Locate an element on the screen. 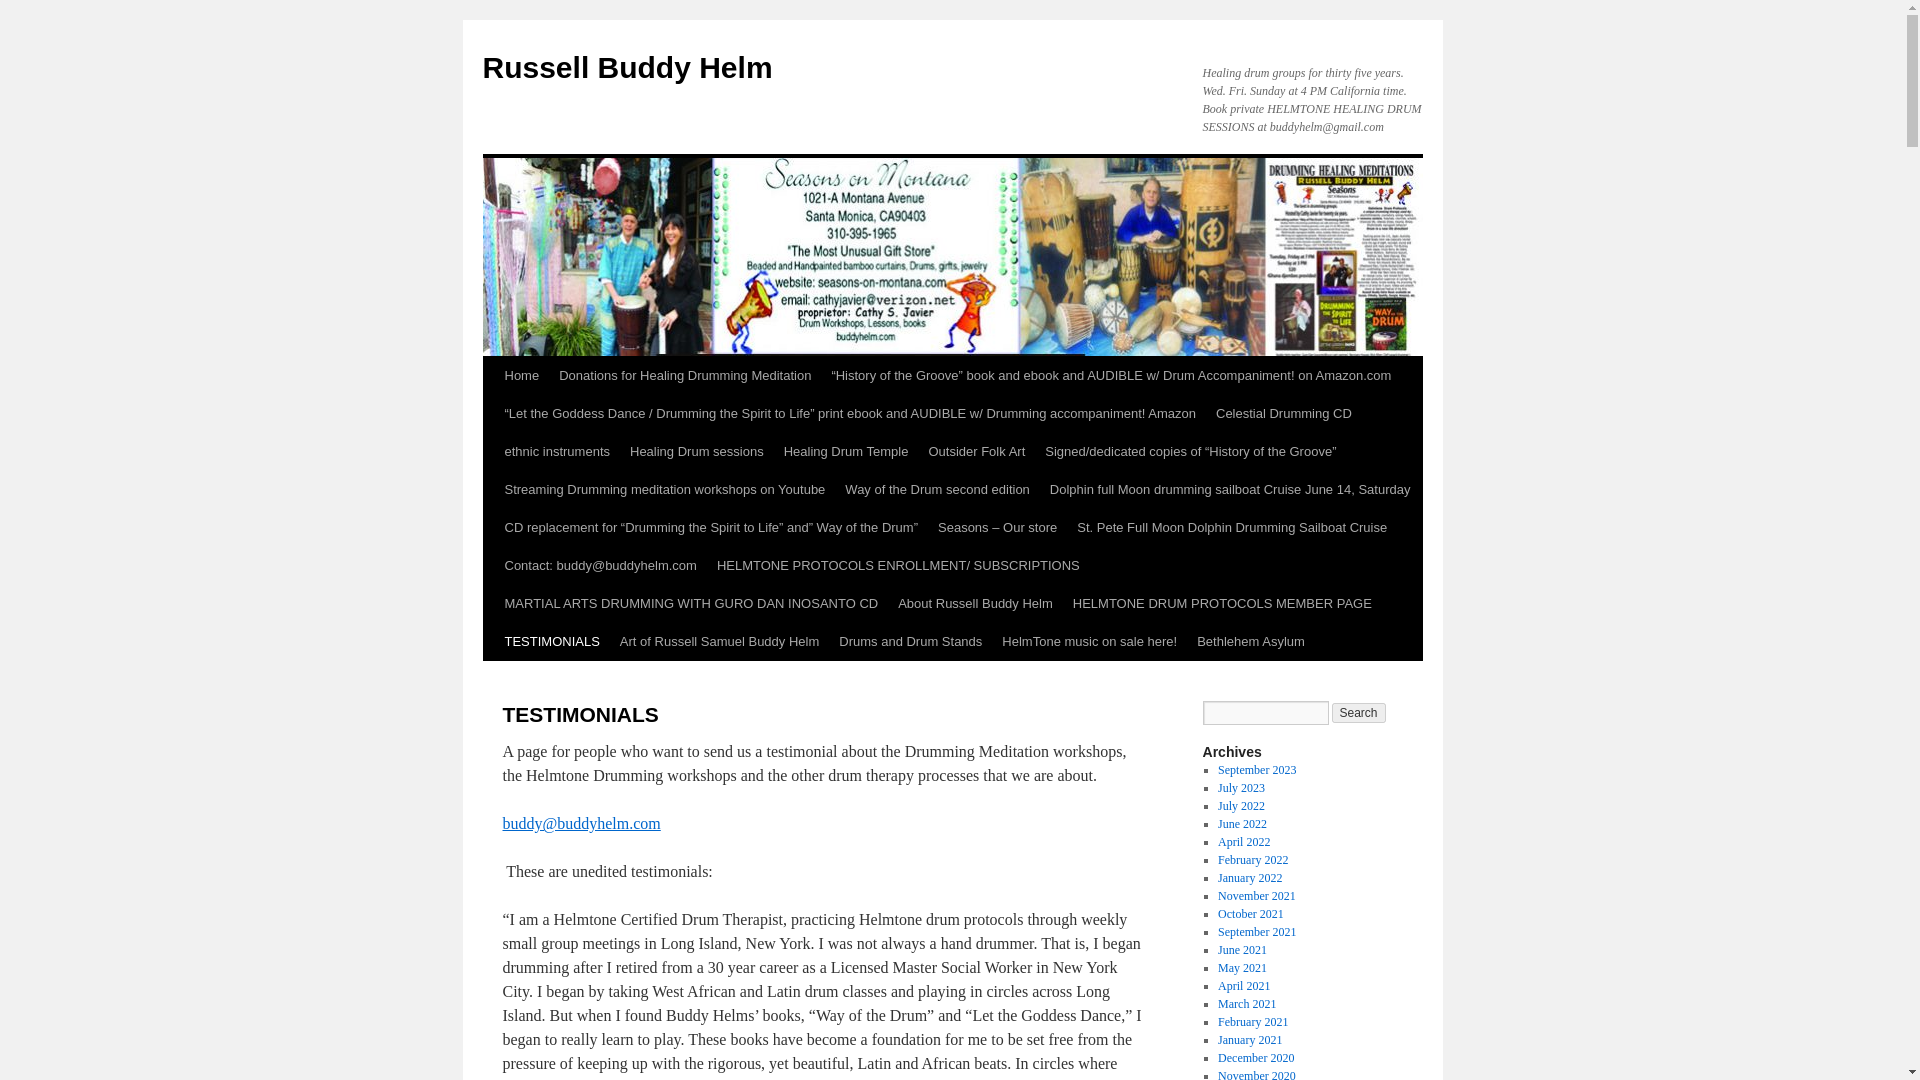 The width and height of the screenshot is (1920, 1080). Russell Buddy Helm is located at coordinates (626, 67).